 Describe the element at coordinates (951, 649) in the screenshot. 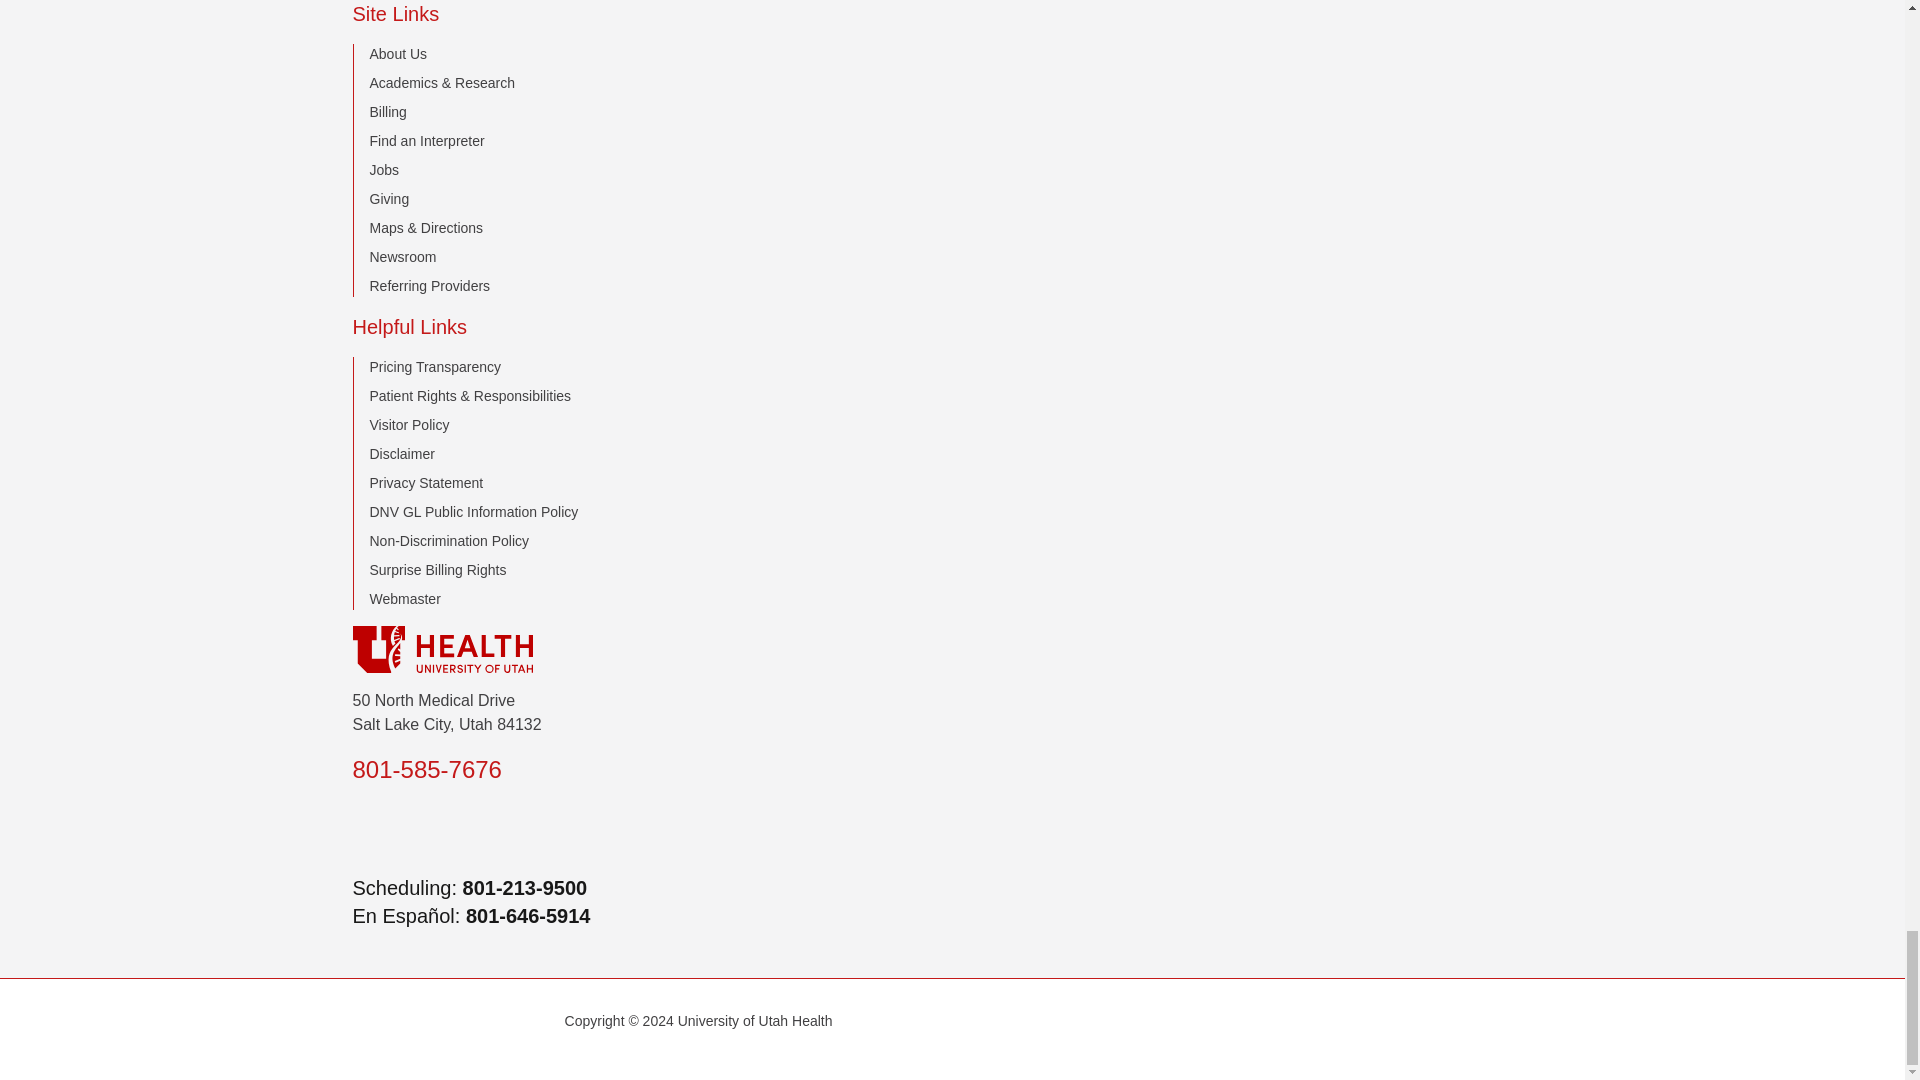

I see `University of Utah Healthcare` at that location.